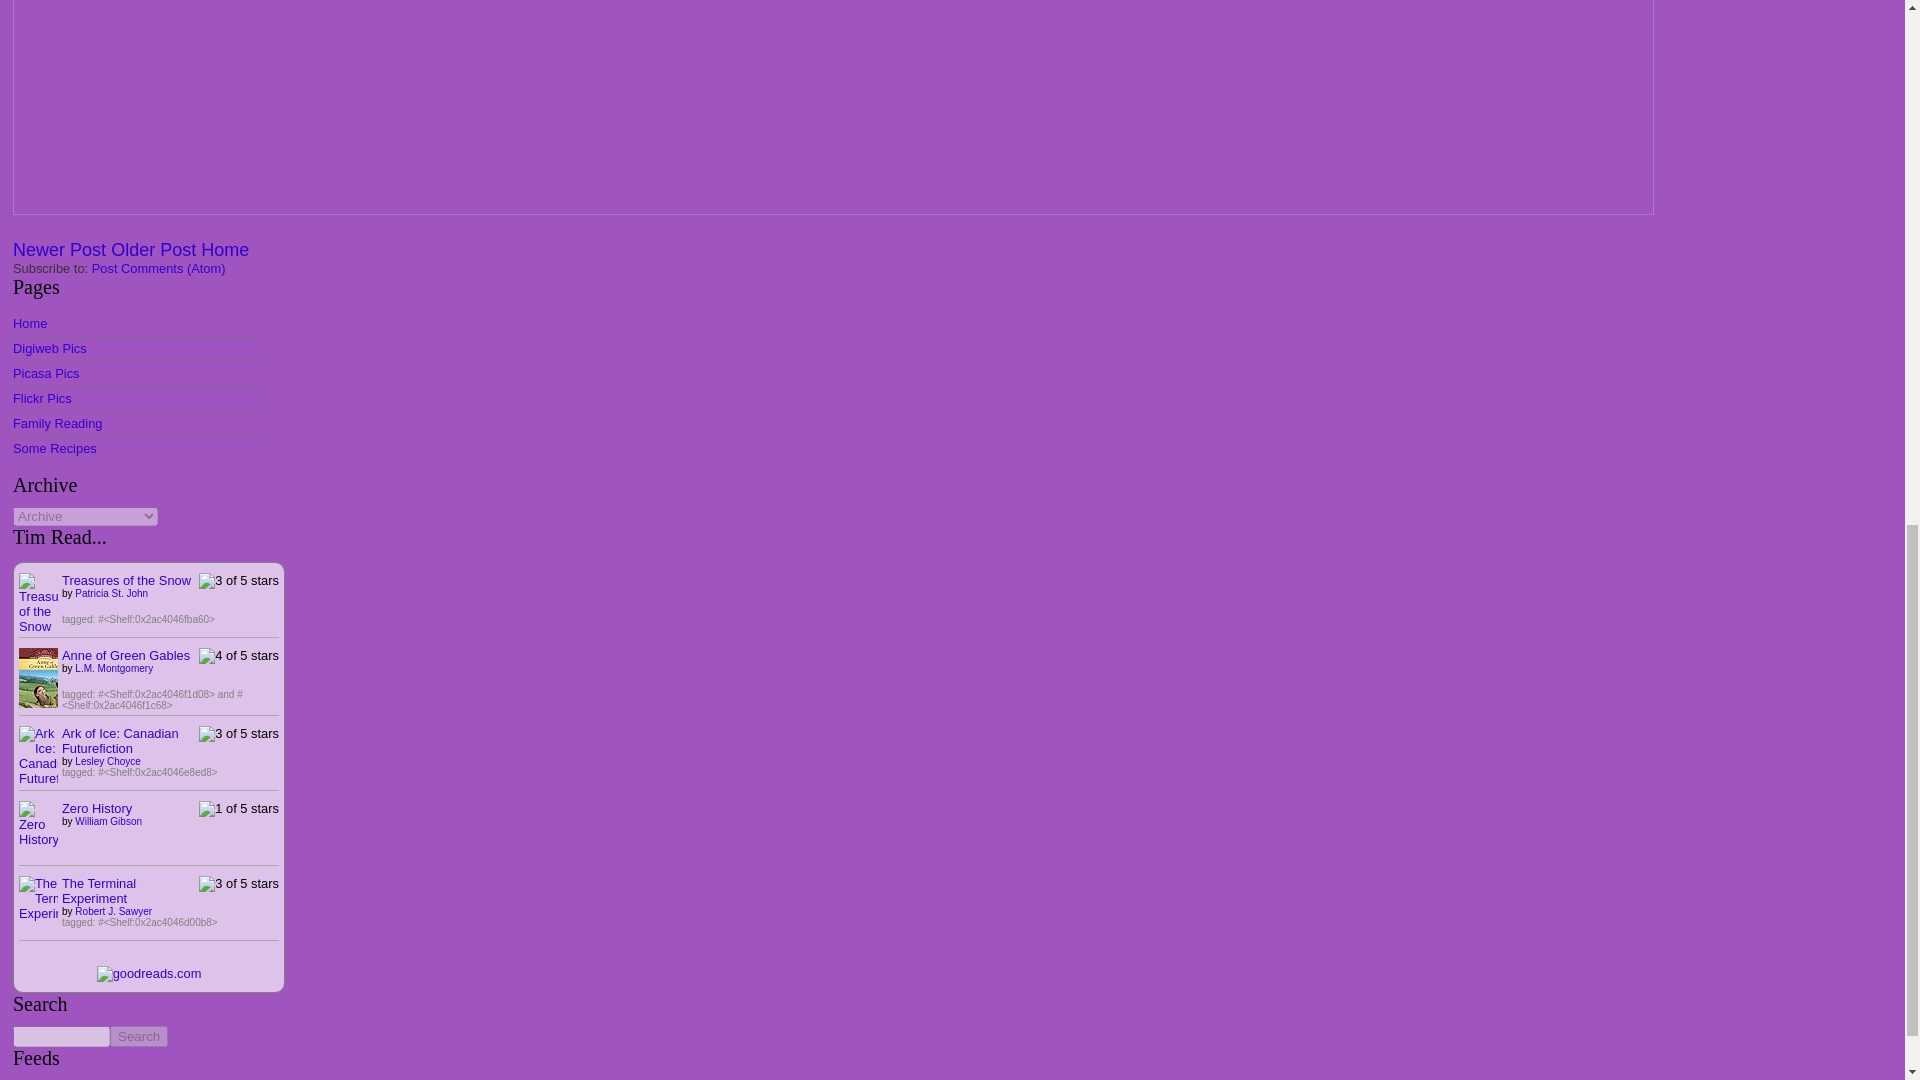 Image resolution: width=1920 pixels, height=1080 pixels. I want to click on Home, so click(225, 250).